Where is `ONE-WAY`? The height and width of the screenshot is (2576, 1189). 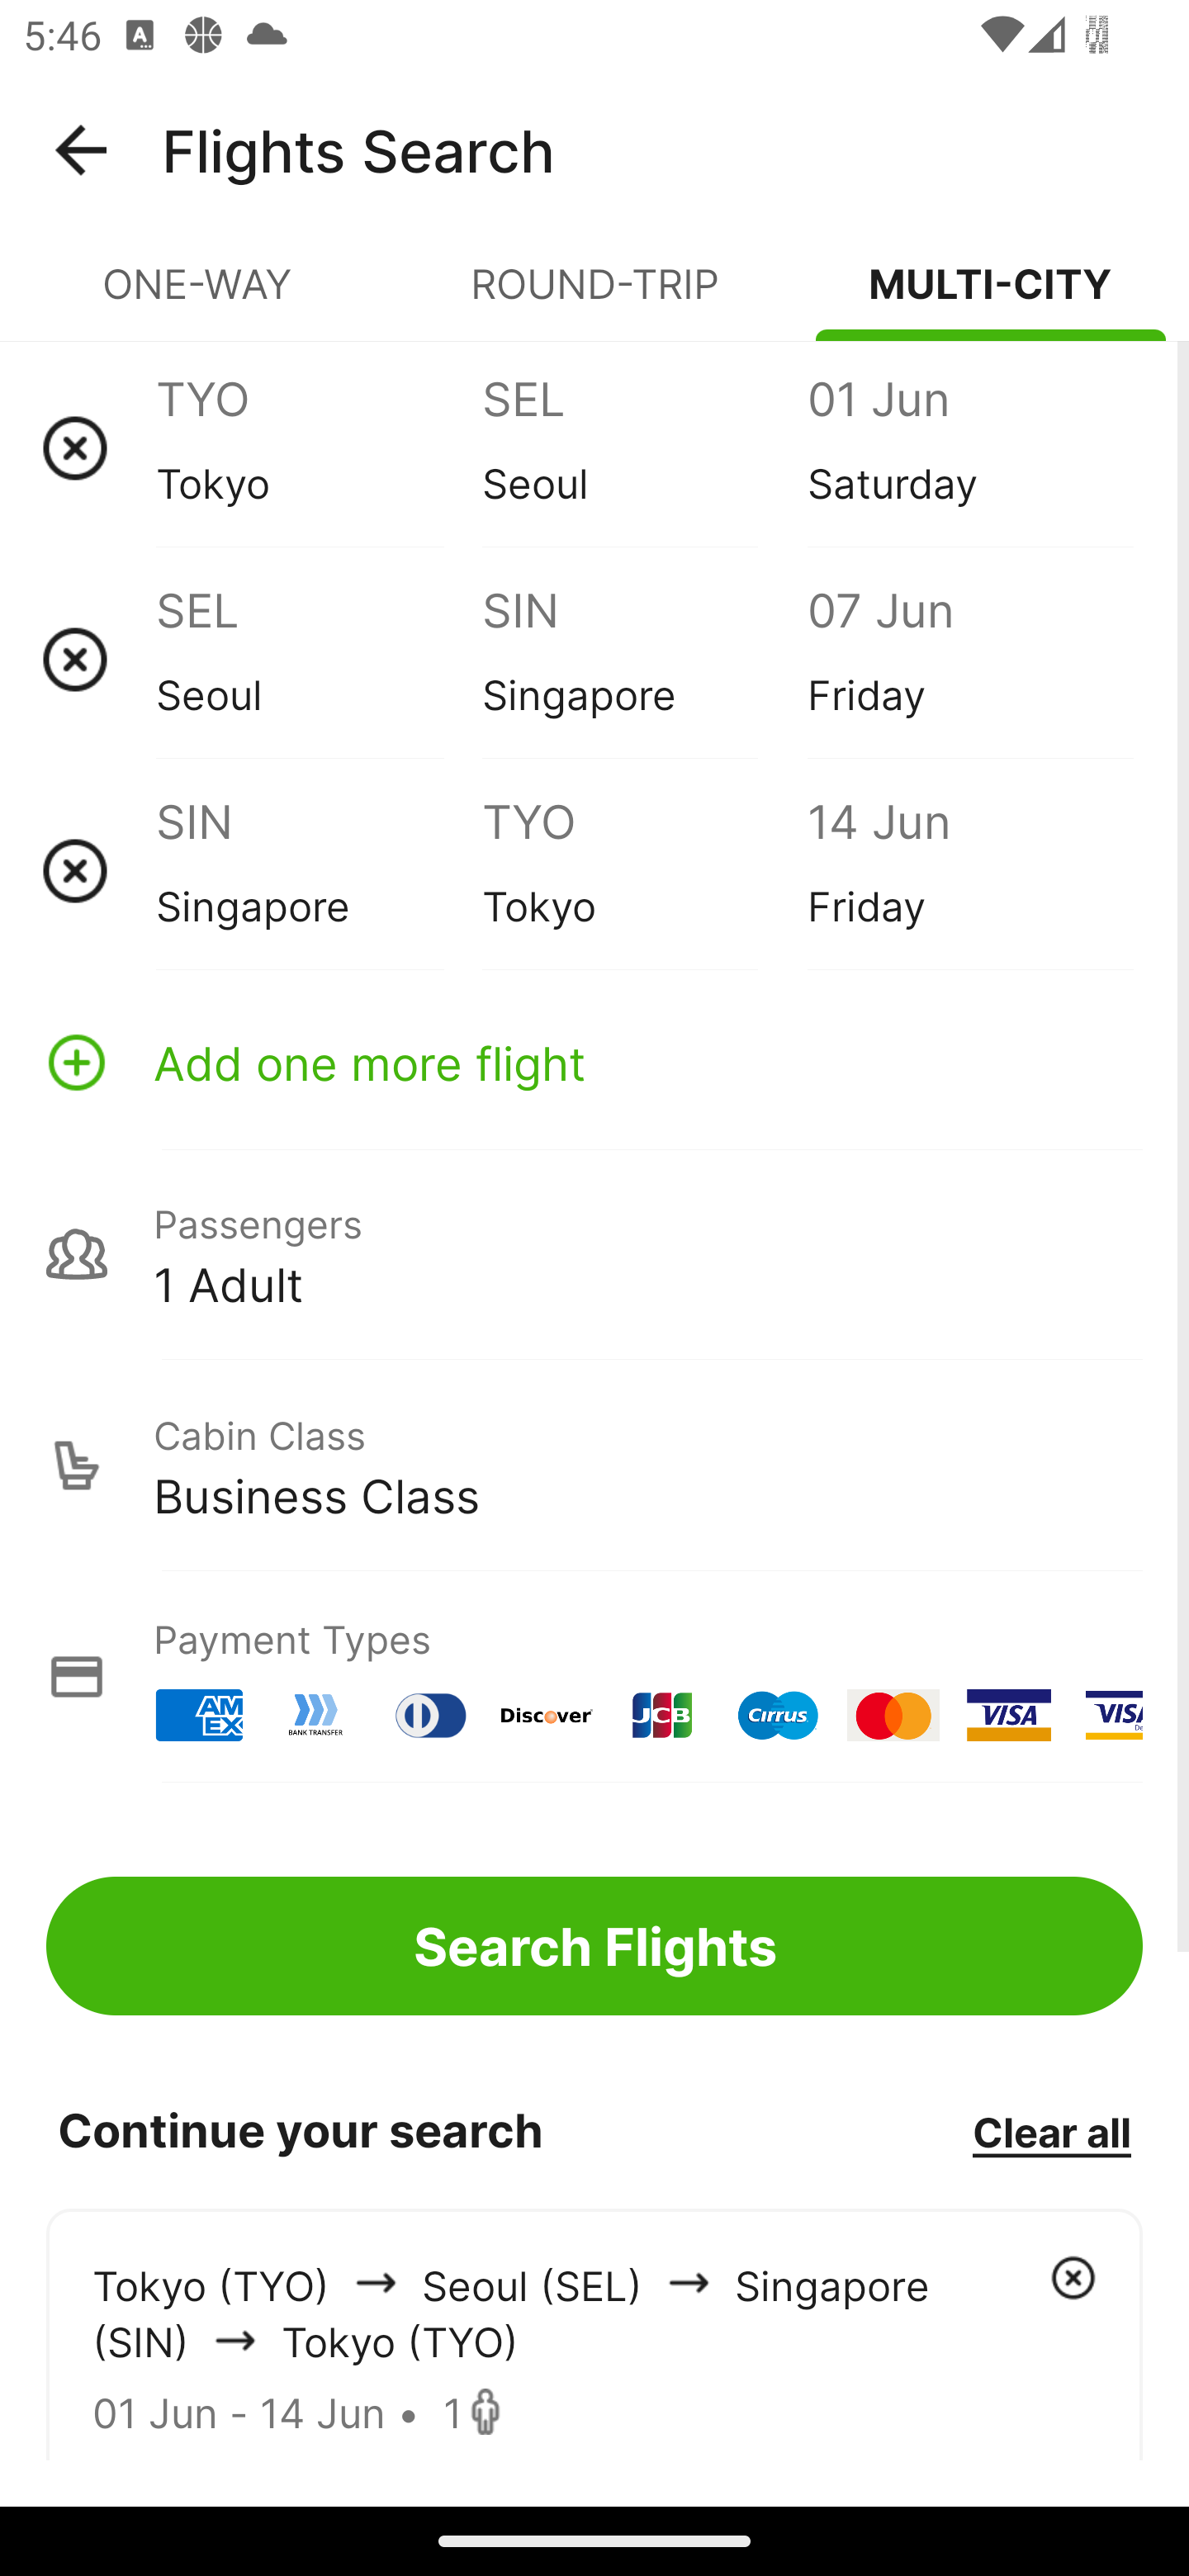
ONE-WAY is located at coordinates (198, 297).